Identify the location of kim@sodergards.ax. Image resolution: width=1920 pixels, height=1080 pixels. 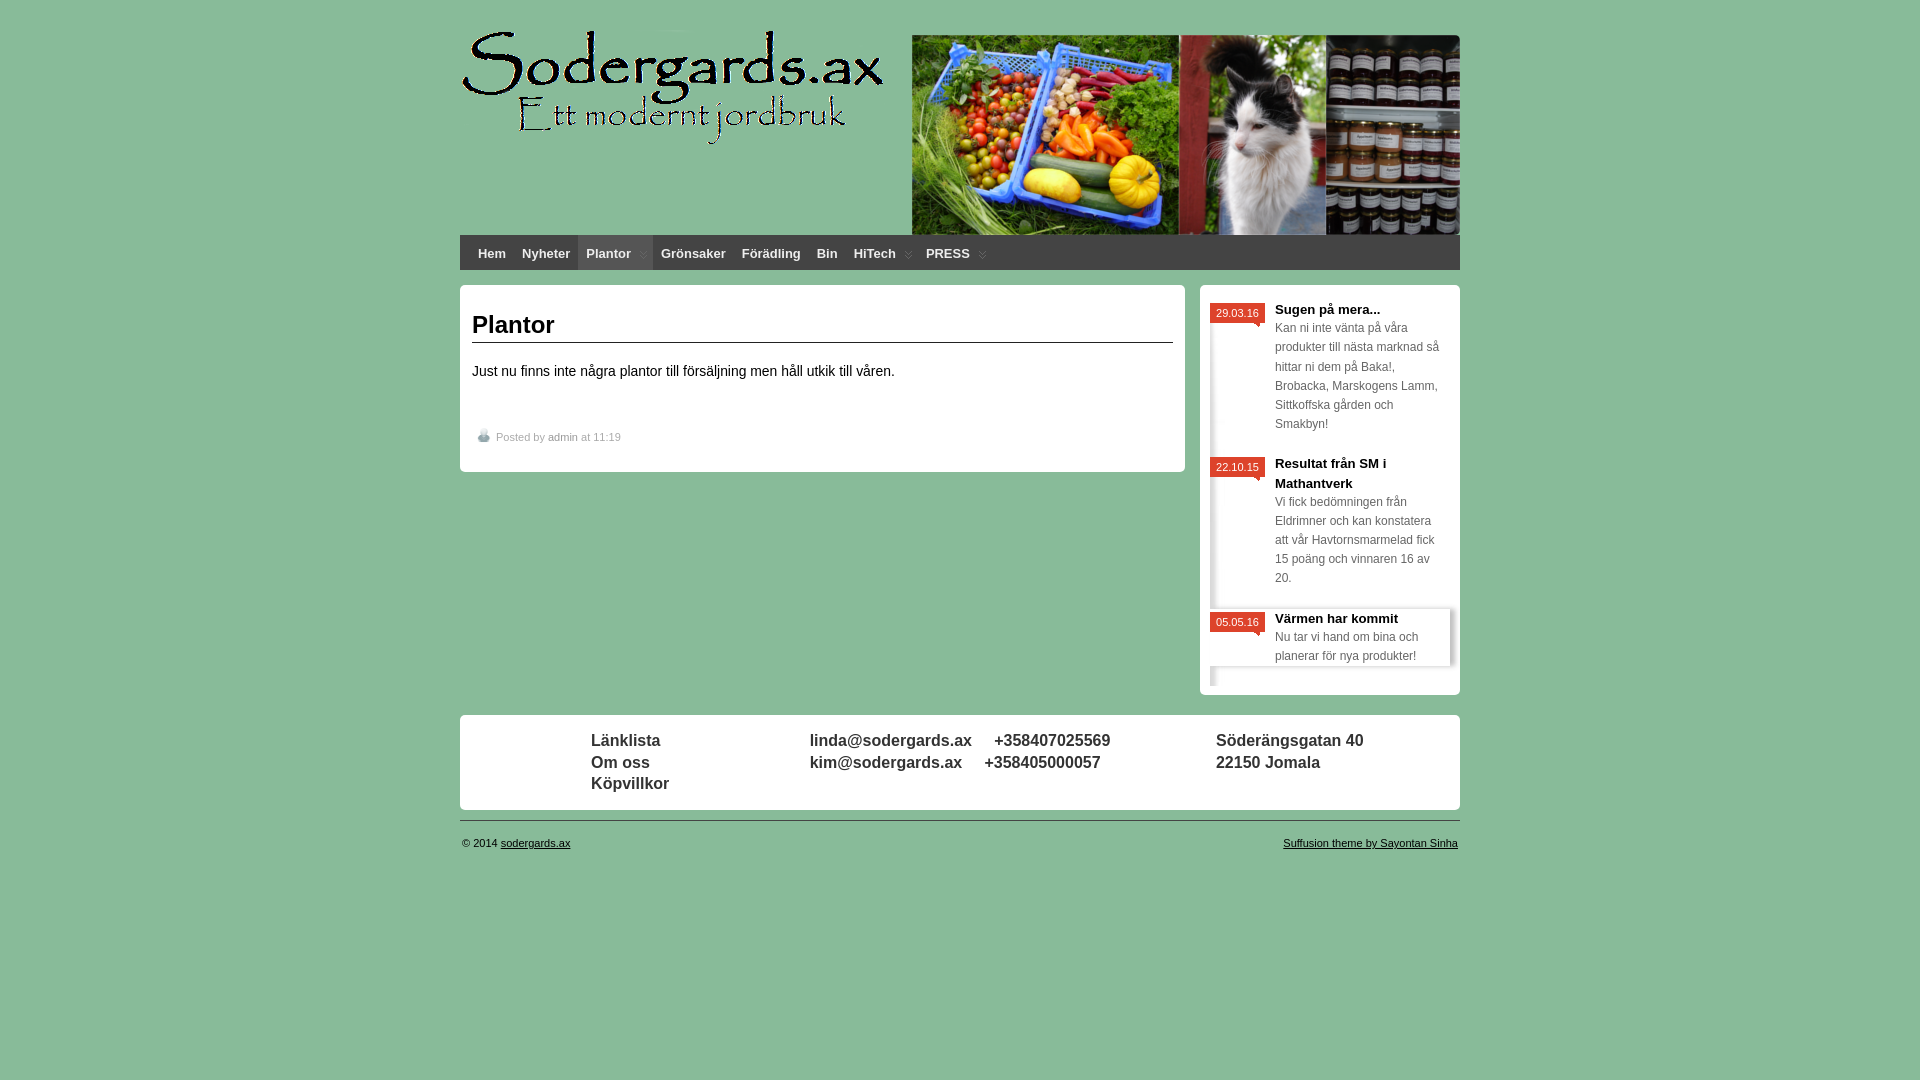
(886, 762).